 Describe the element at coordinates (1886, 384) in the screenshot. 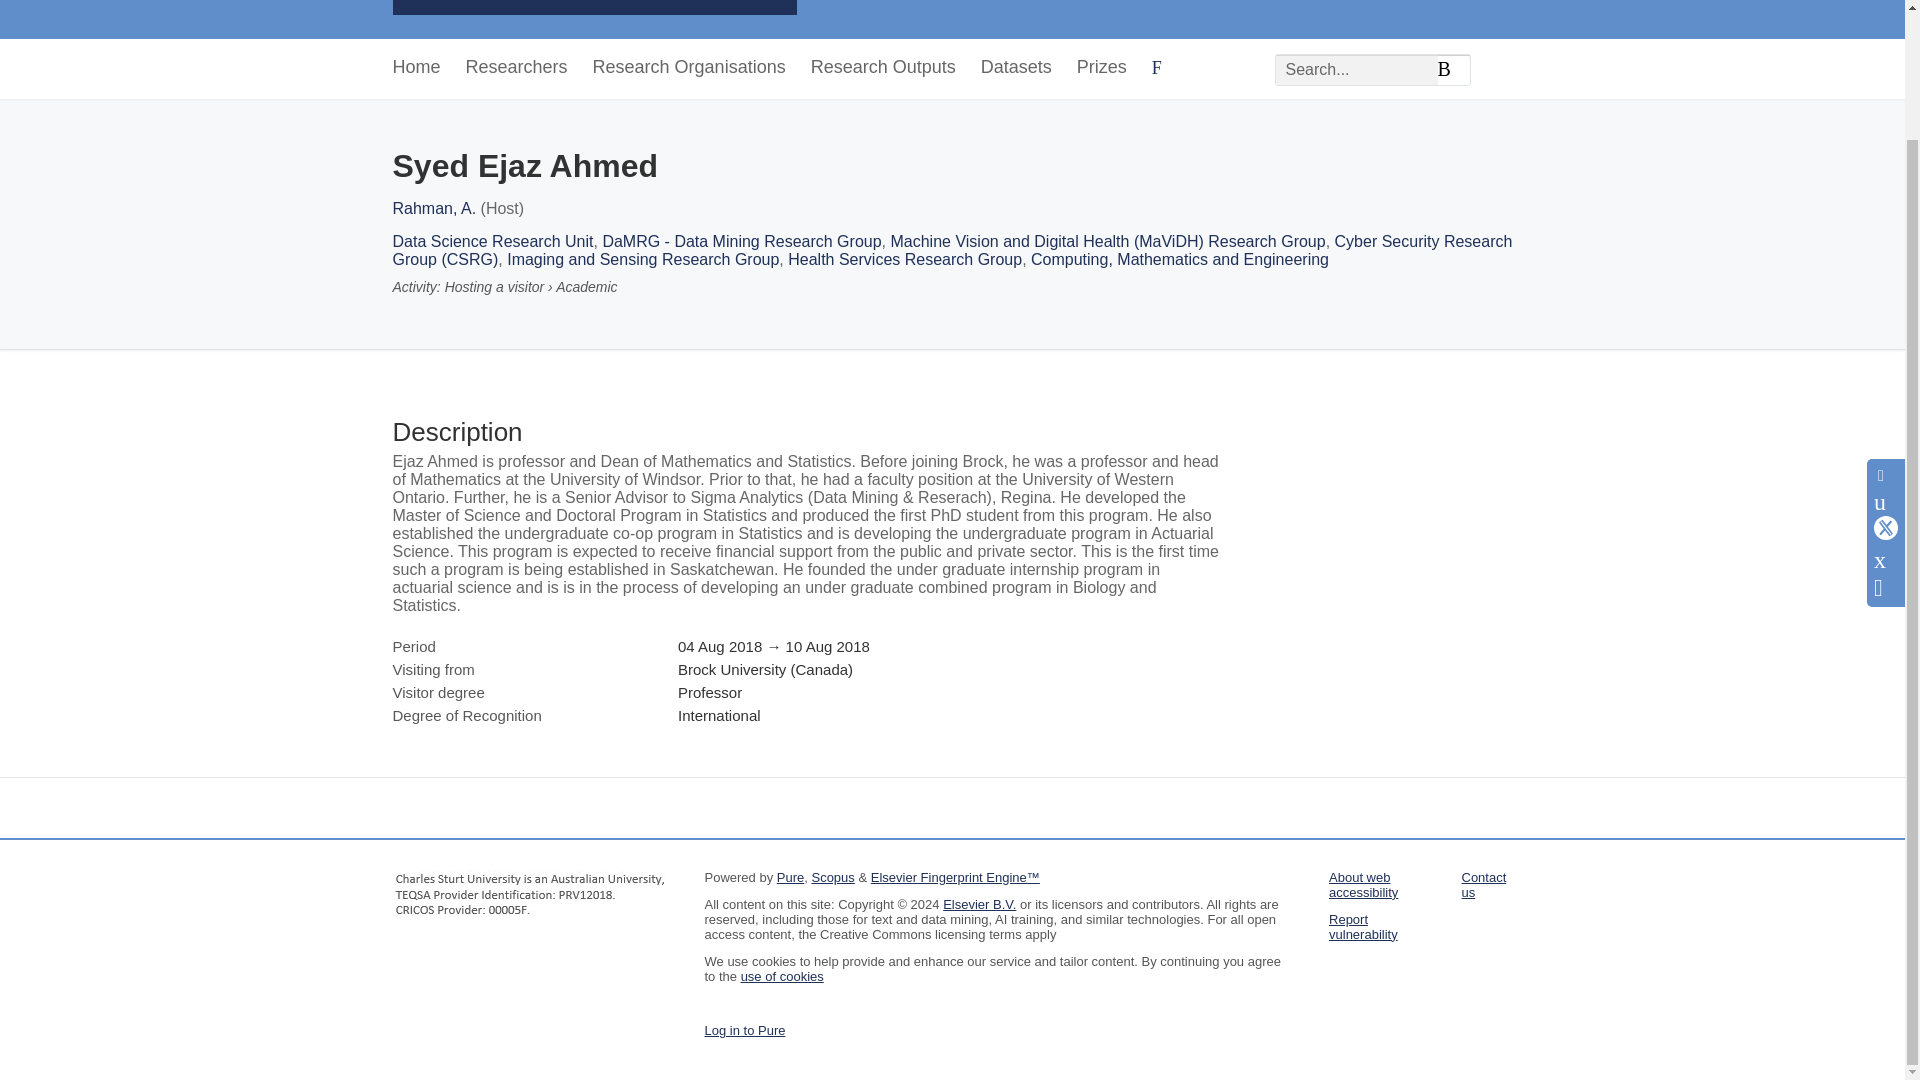

I see `X` at that location.